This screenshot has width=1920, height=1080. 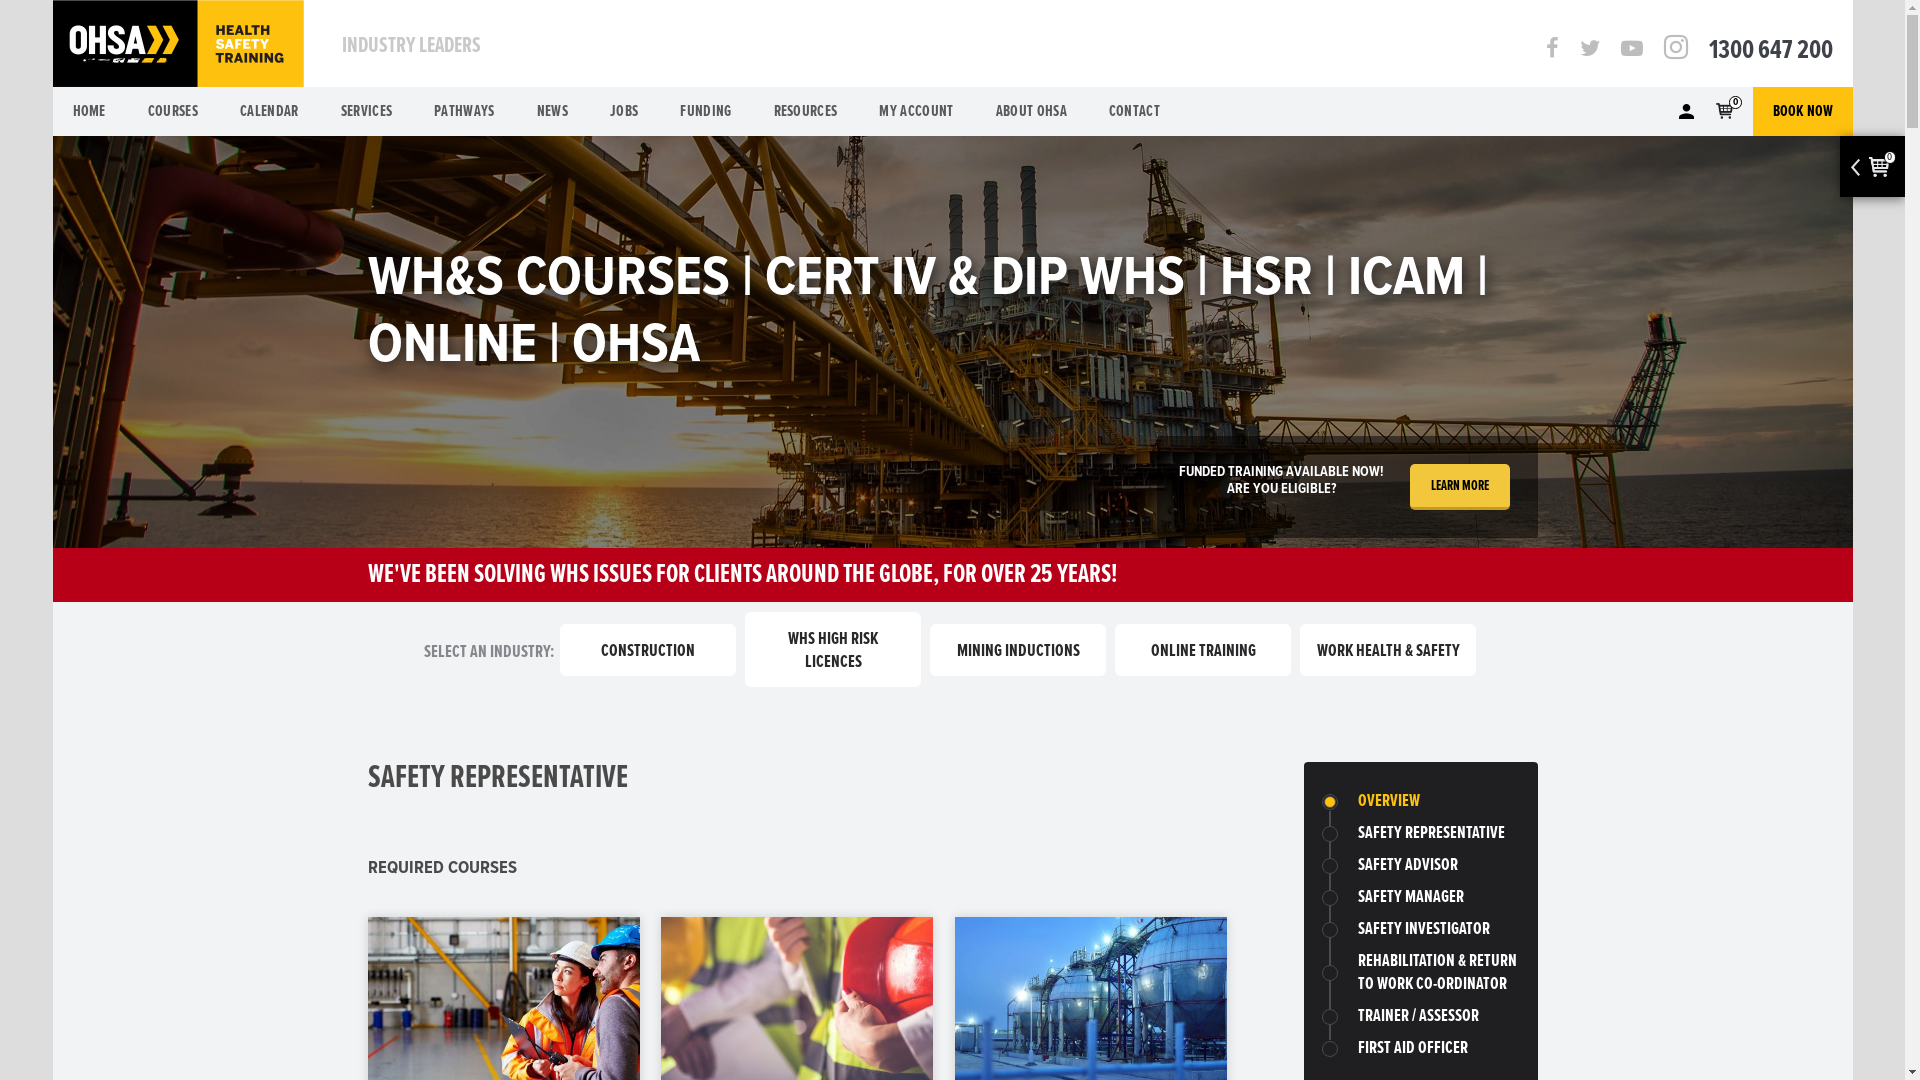 I want to click on OVERVIEW, so click(x=1389, y=802).